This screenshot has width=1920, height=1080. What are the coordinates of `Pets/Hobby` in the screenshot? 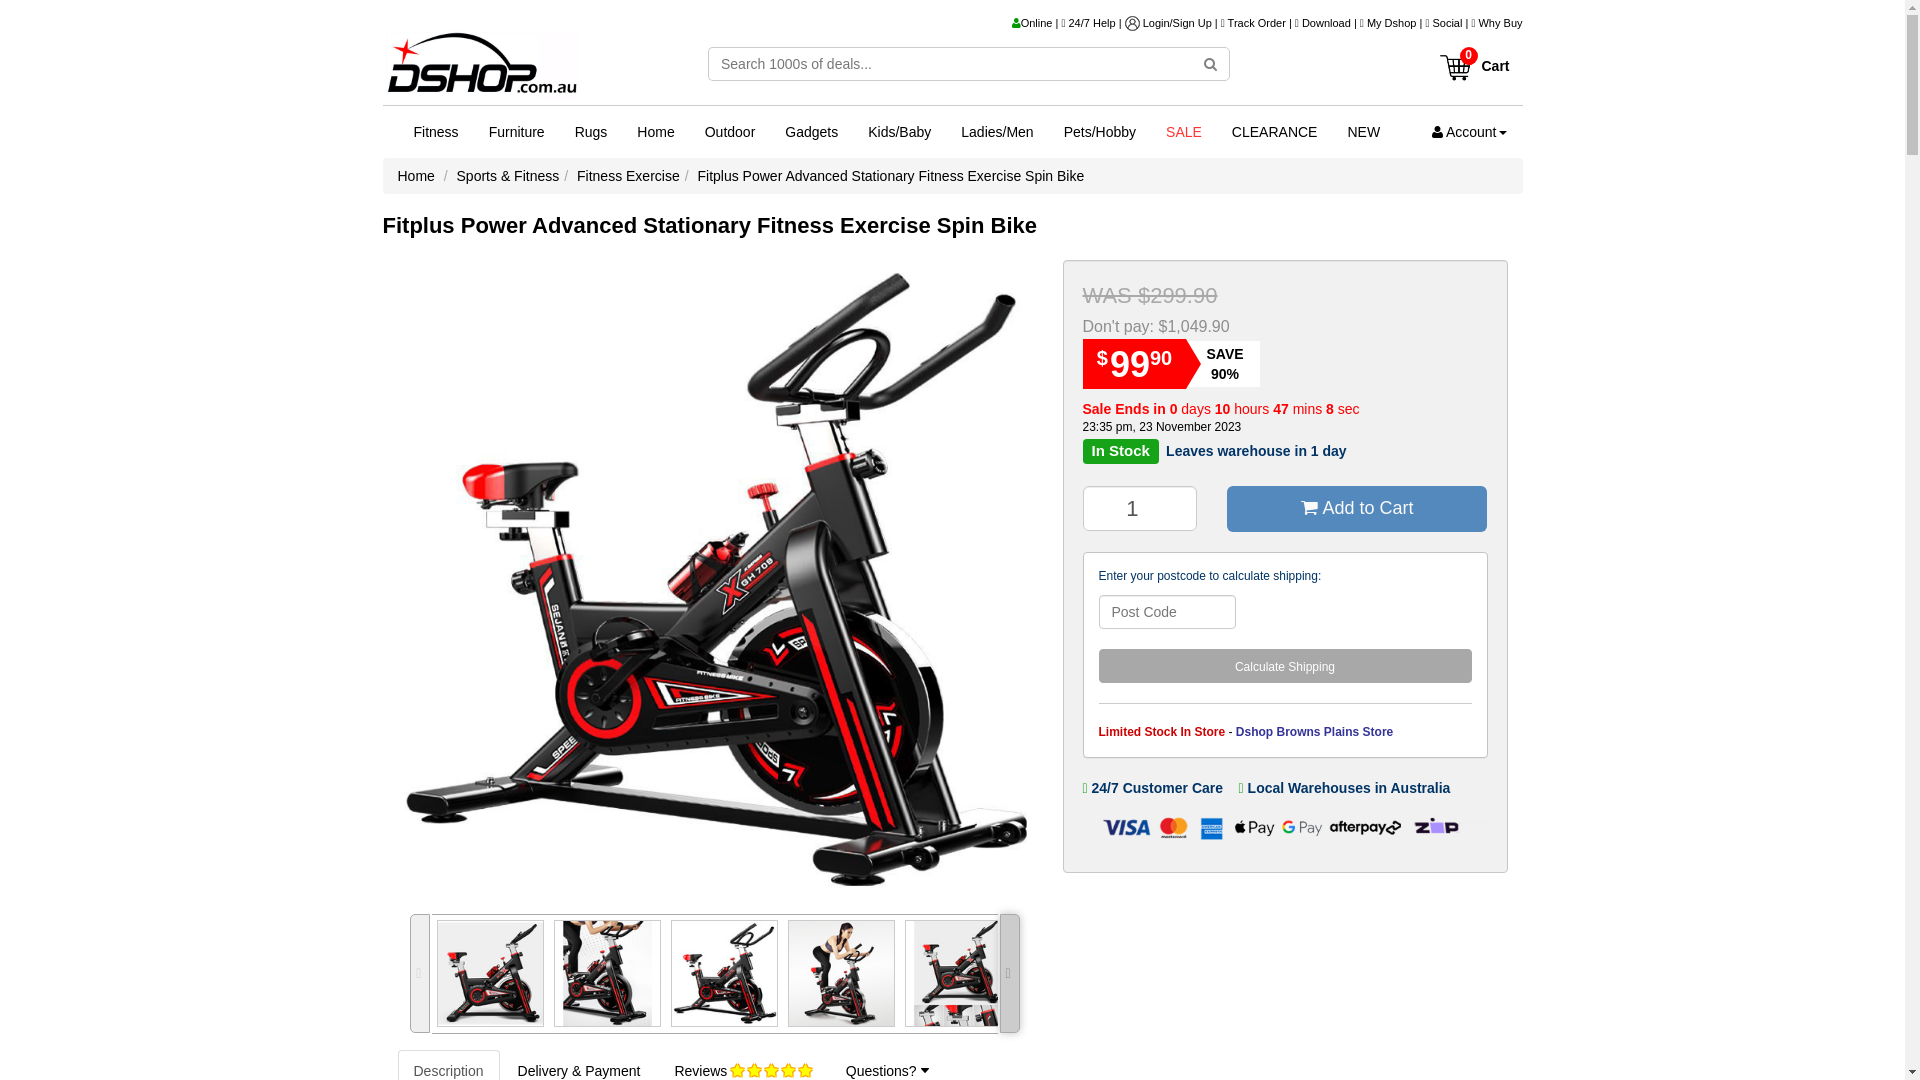 It's located at (1100, 132).